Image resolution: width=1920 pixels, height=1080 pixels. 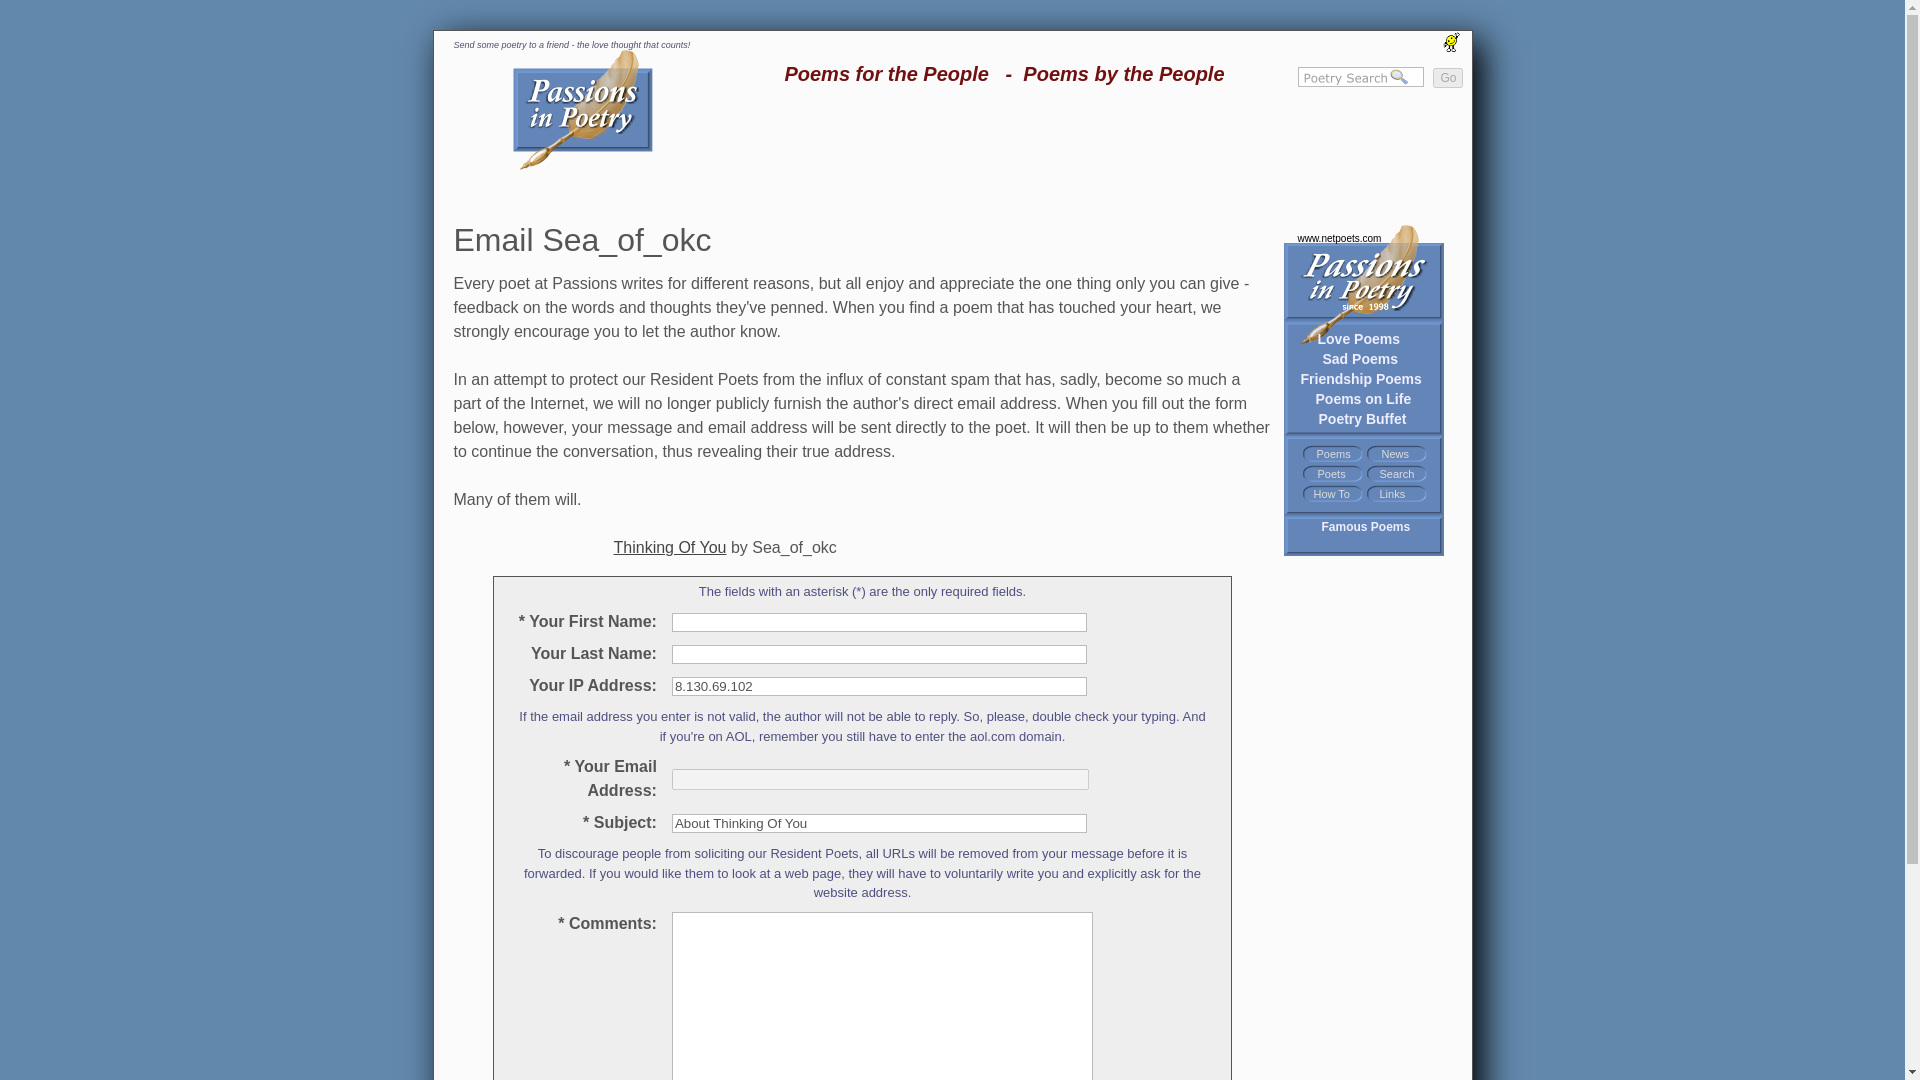 I want to click on How To, so click(x=1331, y=494).